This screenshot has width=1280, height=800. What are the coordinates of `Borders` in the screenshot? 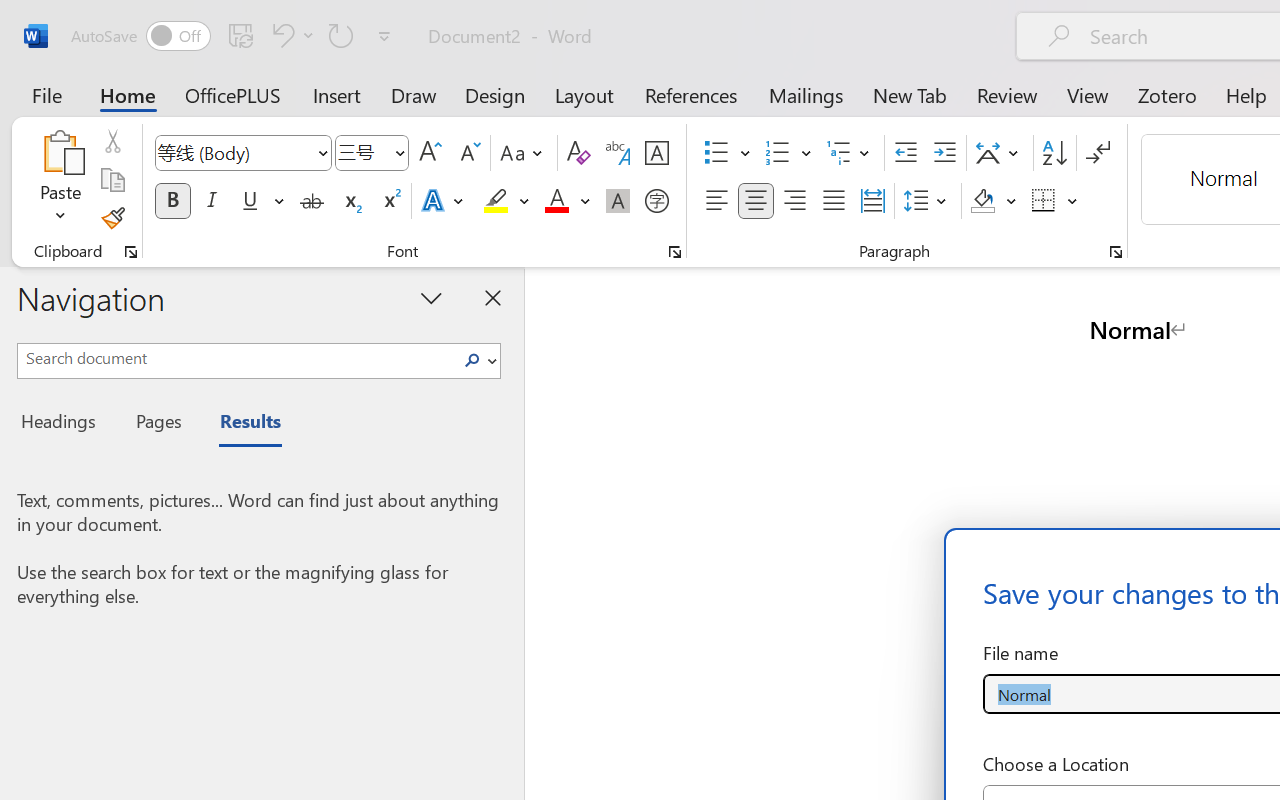 It's located at (1044, 201).